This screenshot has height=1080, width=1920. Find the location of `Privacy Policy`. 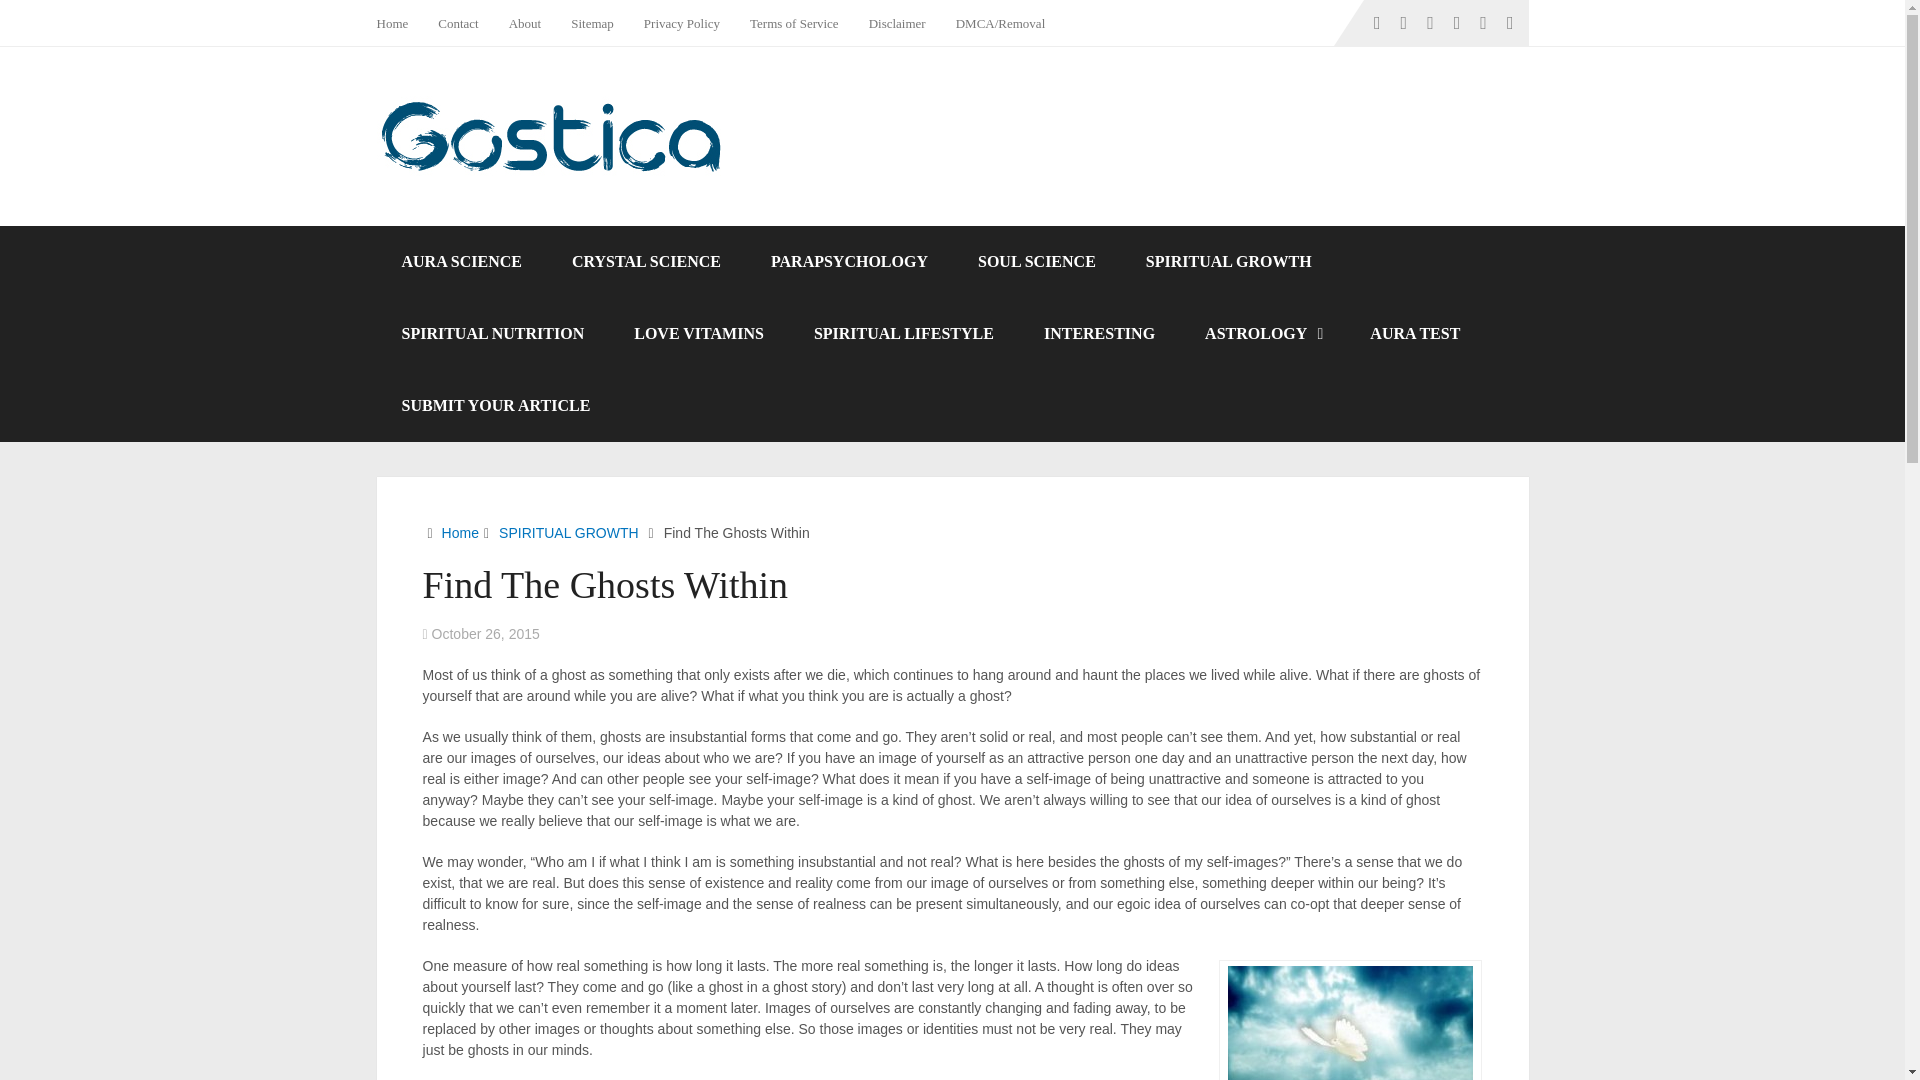

Privacy Policy is located at coordinates (682, 23).